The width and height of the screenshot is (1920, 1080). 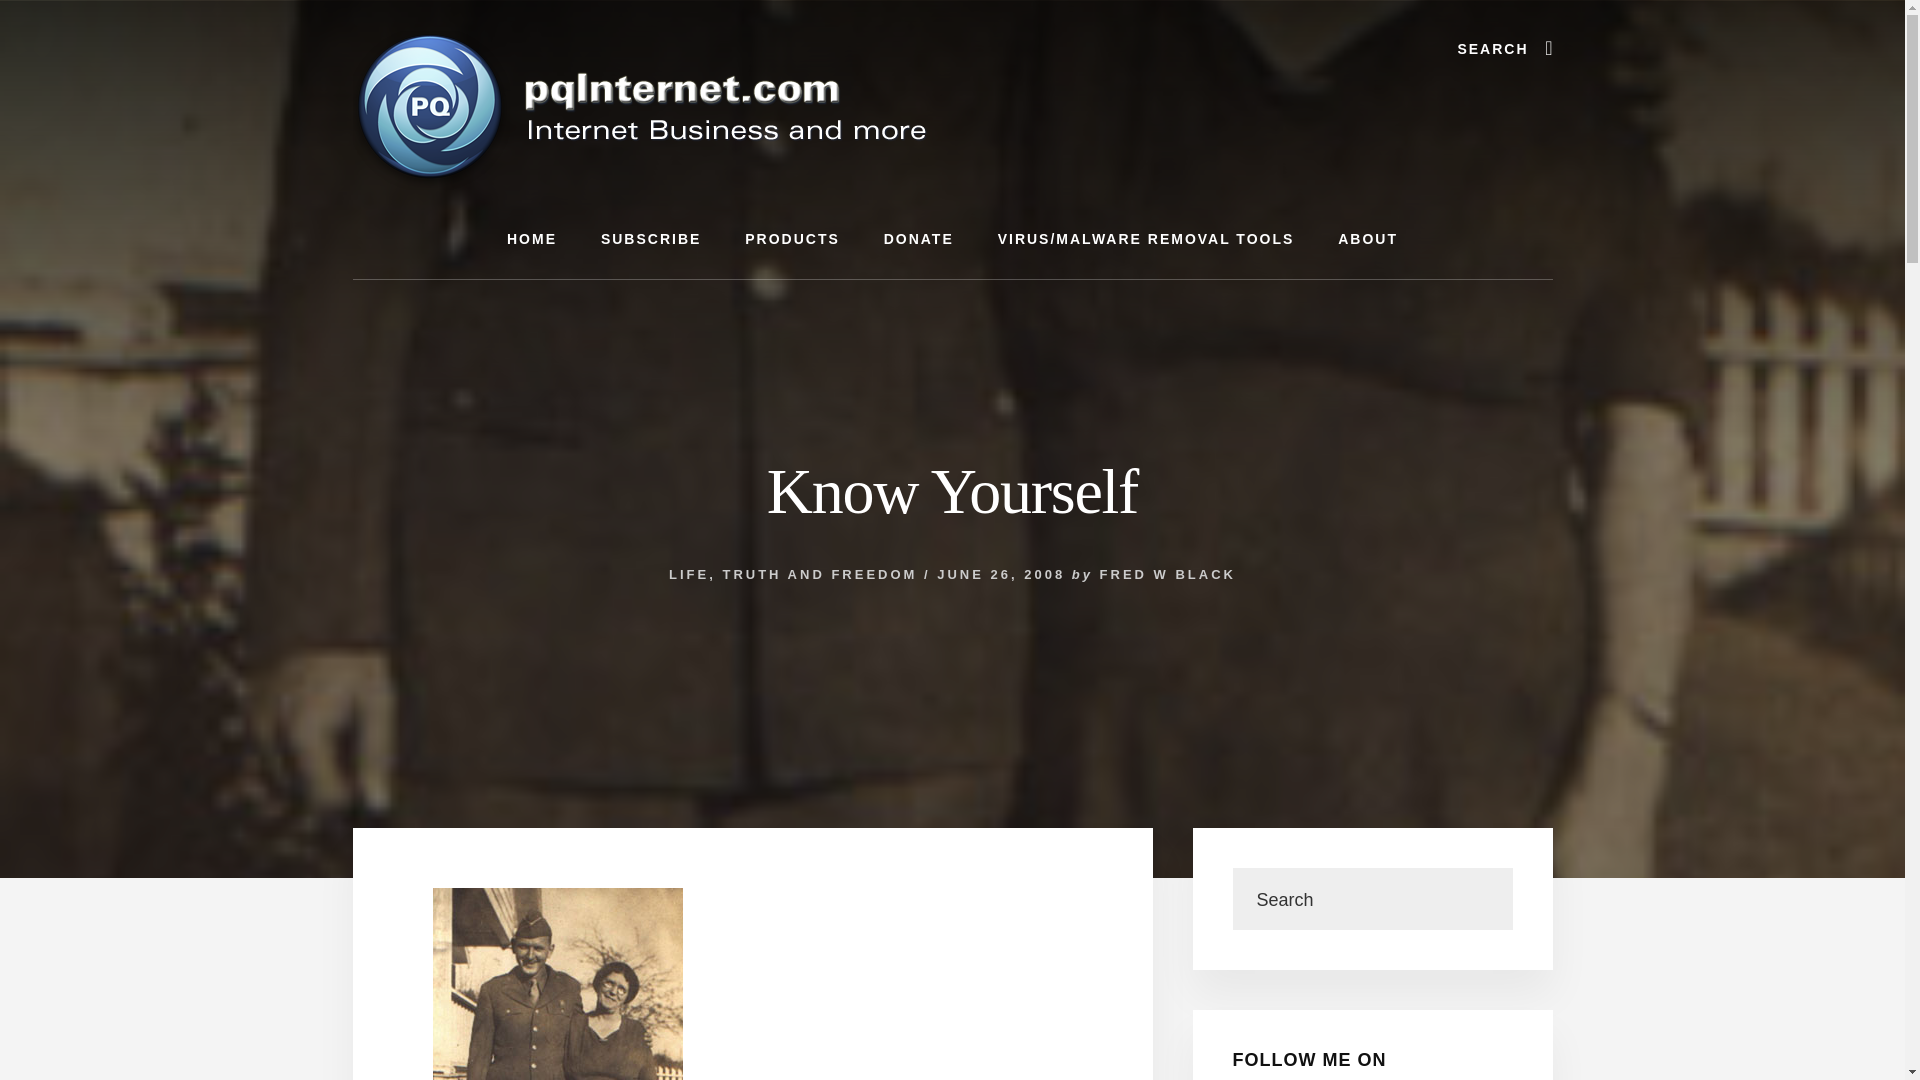 What do you see at coordinates (688, 574) in the screenshot?
I see `LIFE` at bounding box center [688, 574].